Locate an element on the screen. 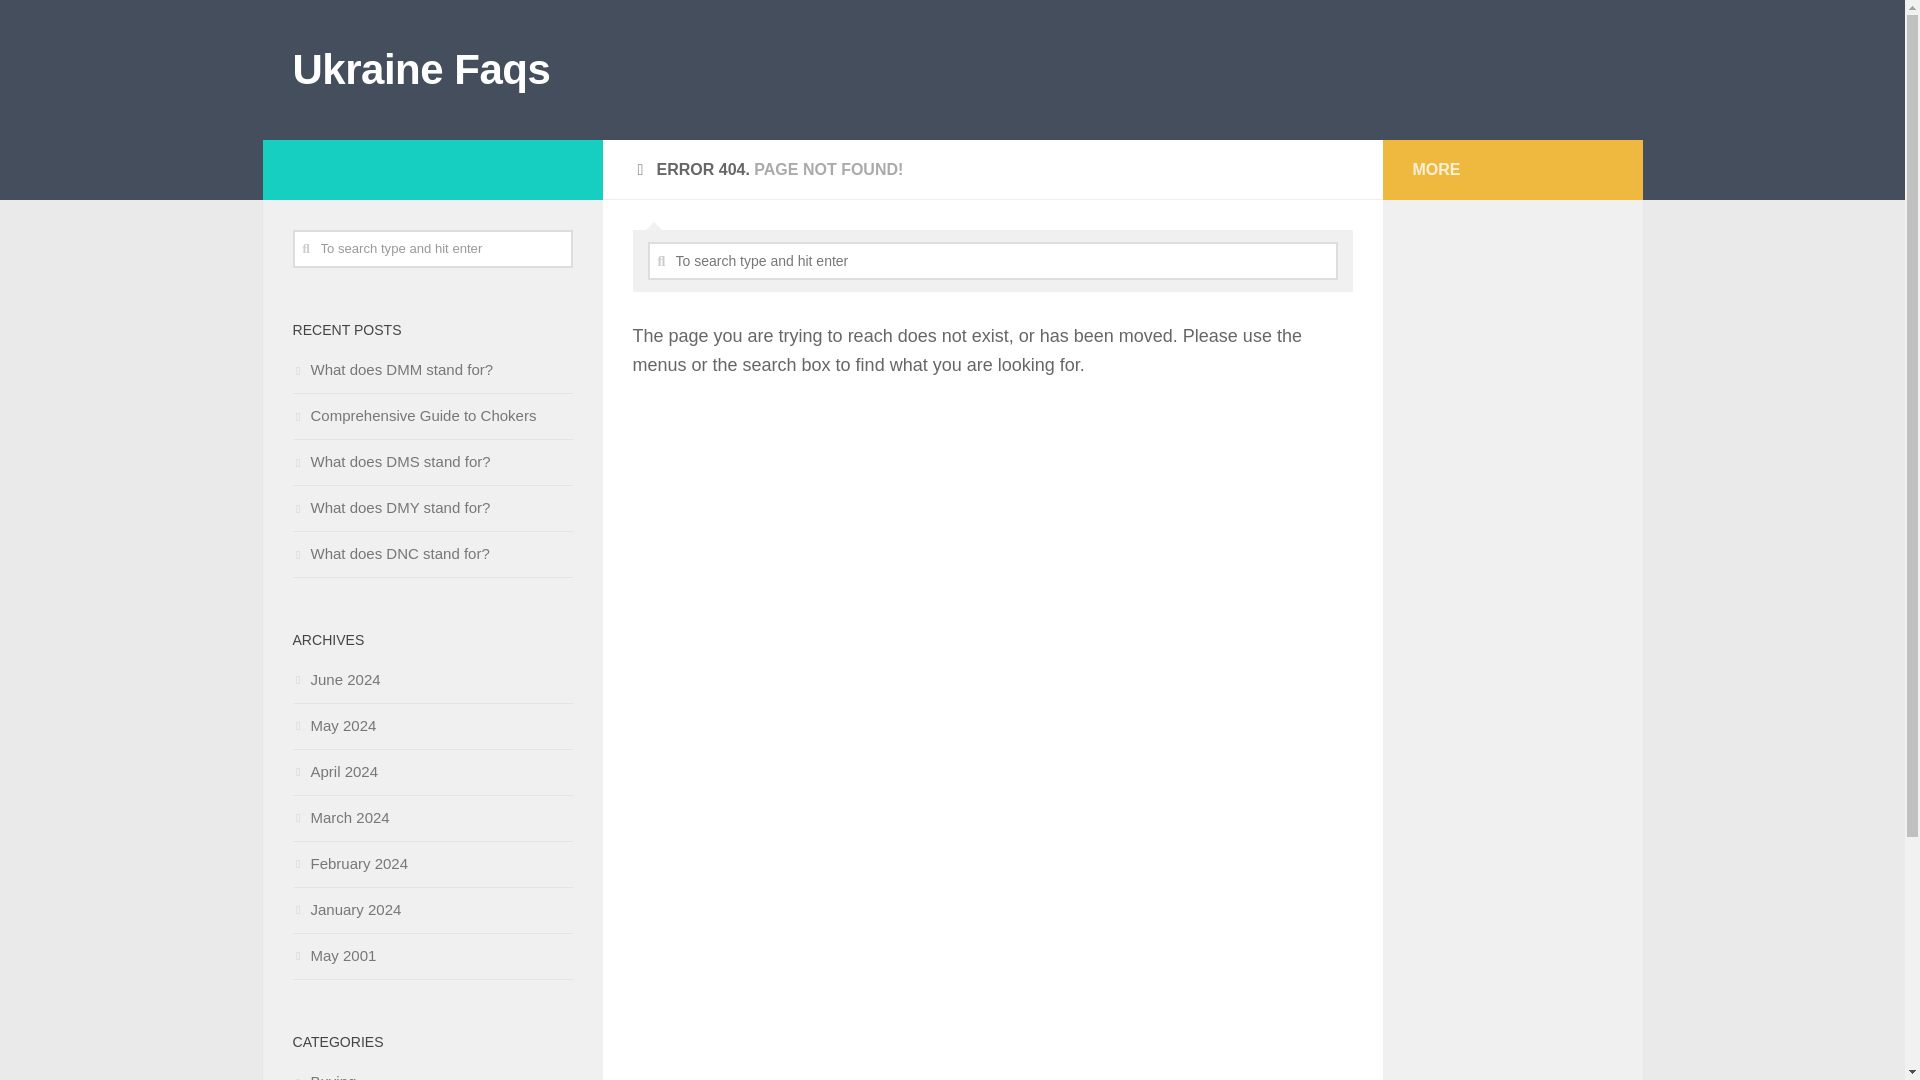 The height and width of the screenshot is (1080, 1920). February 2024 is located at coordinates (349, 863).